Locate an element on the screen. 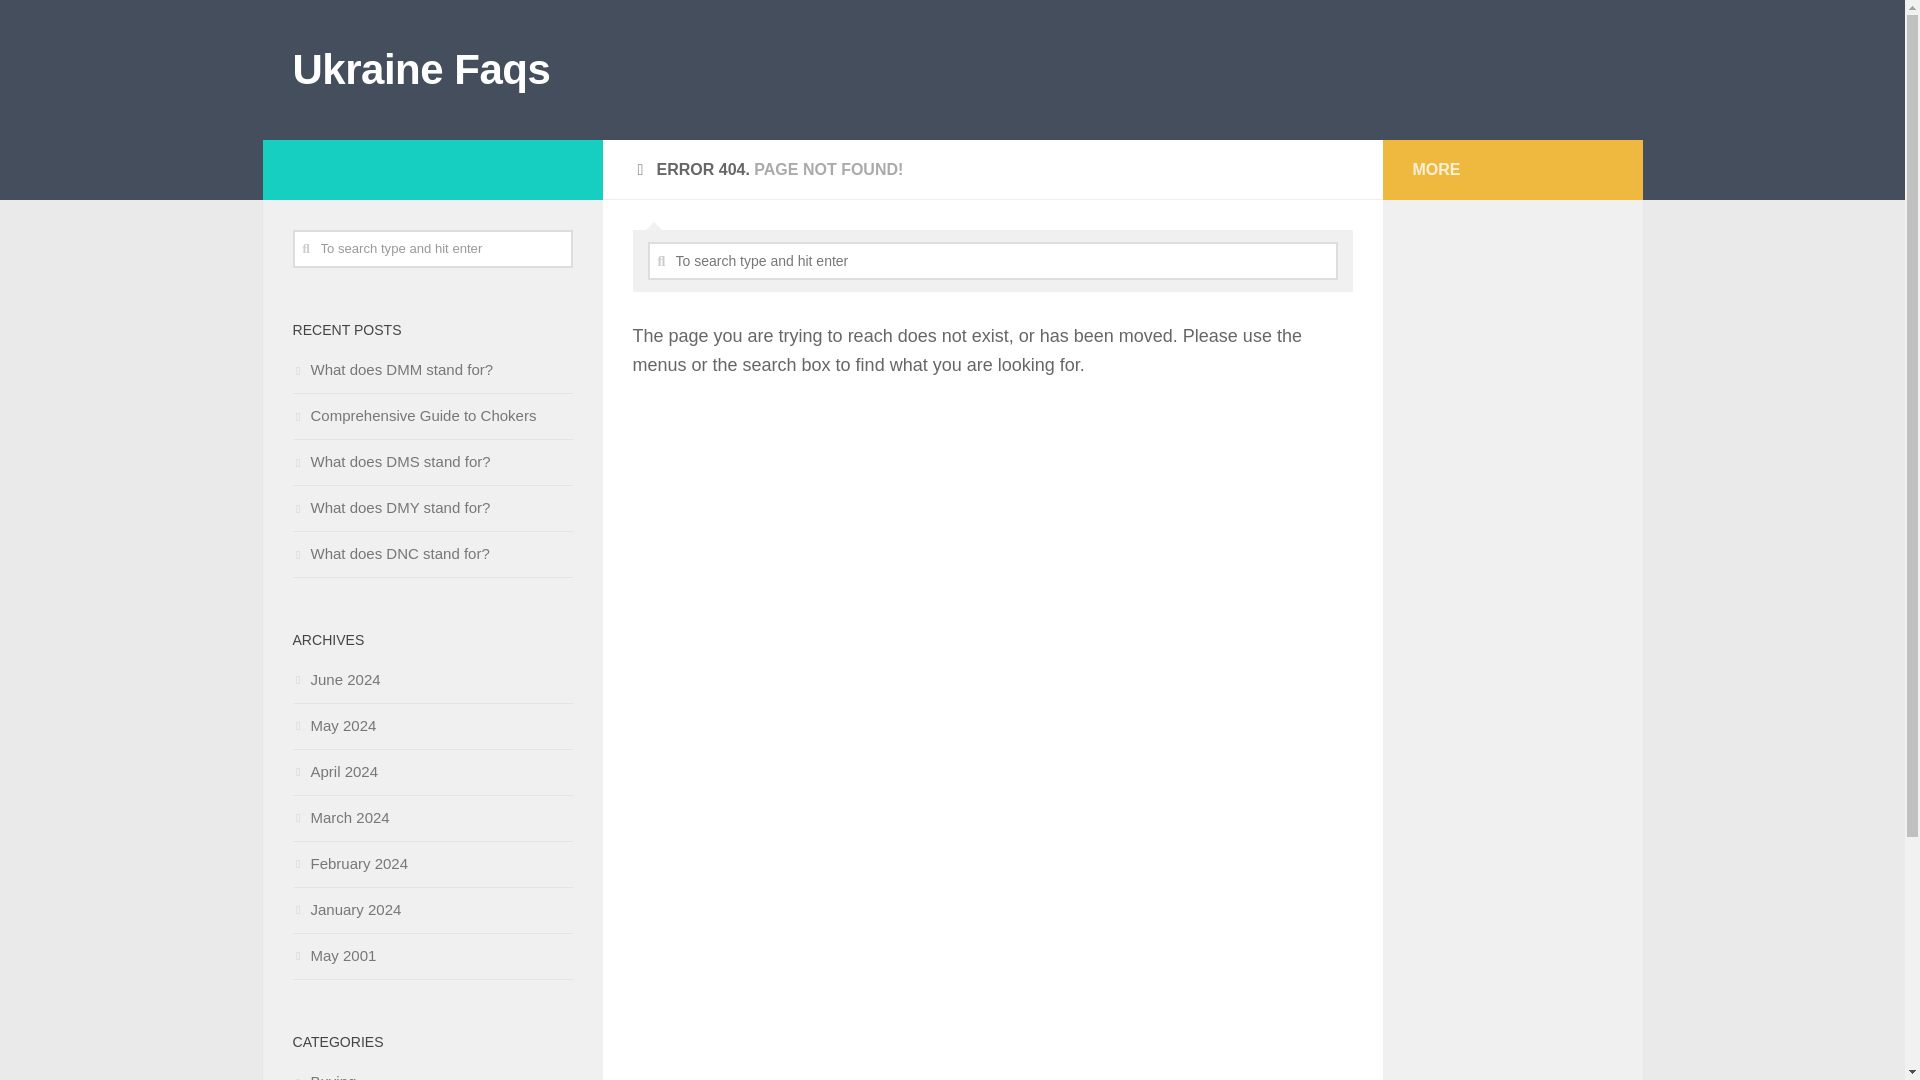 The height and width of the screenshot is (1080, 1920). February 2024 is located at coordinates (349, 863).